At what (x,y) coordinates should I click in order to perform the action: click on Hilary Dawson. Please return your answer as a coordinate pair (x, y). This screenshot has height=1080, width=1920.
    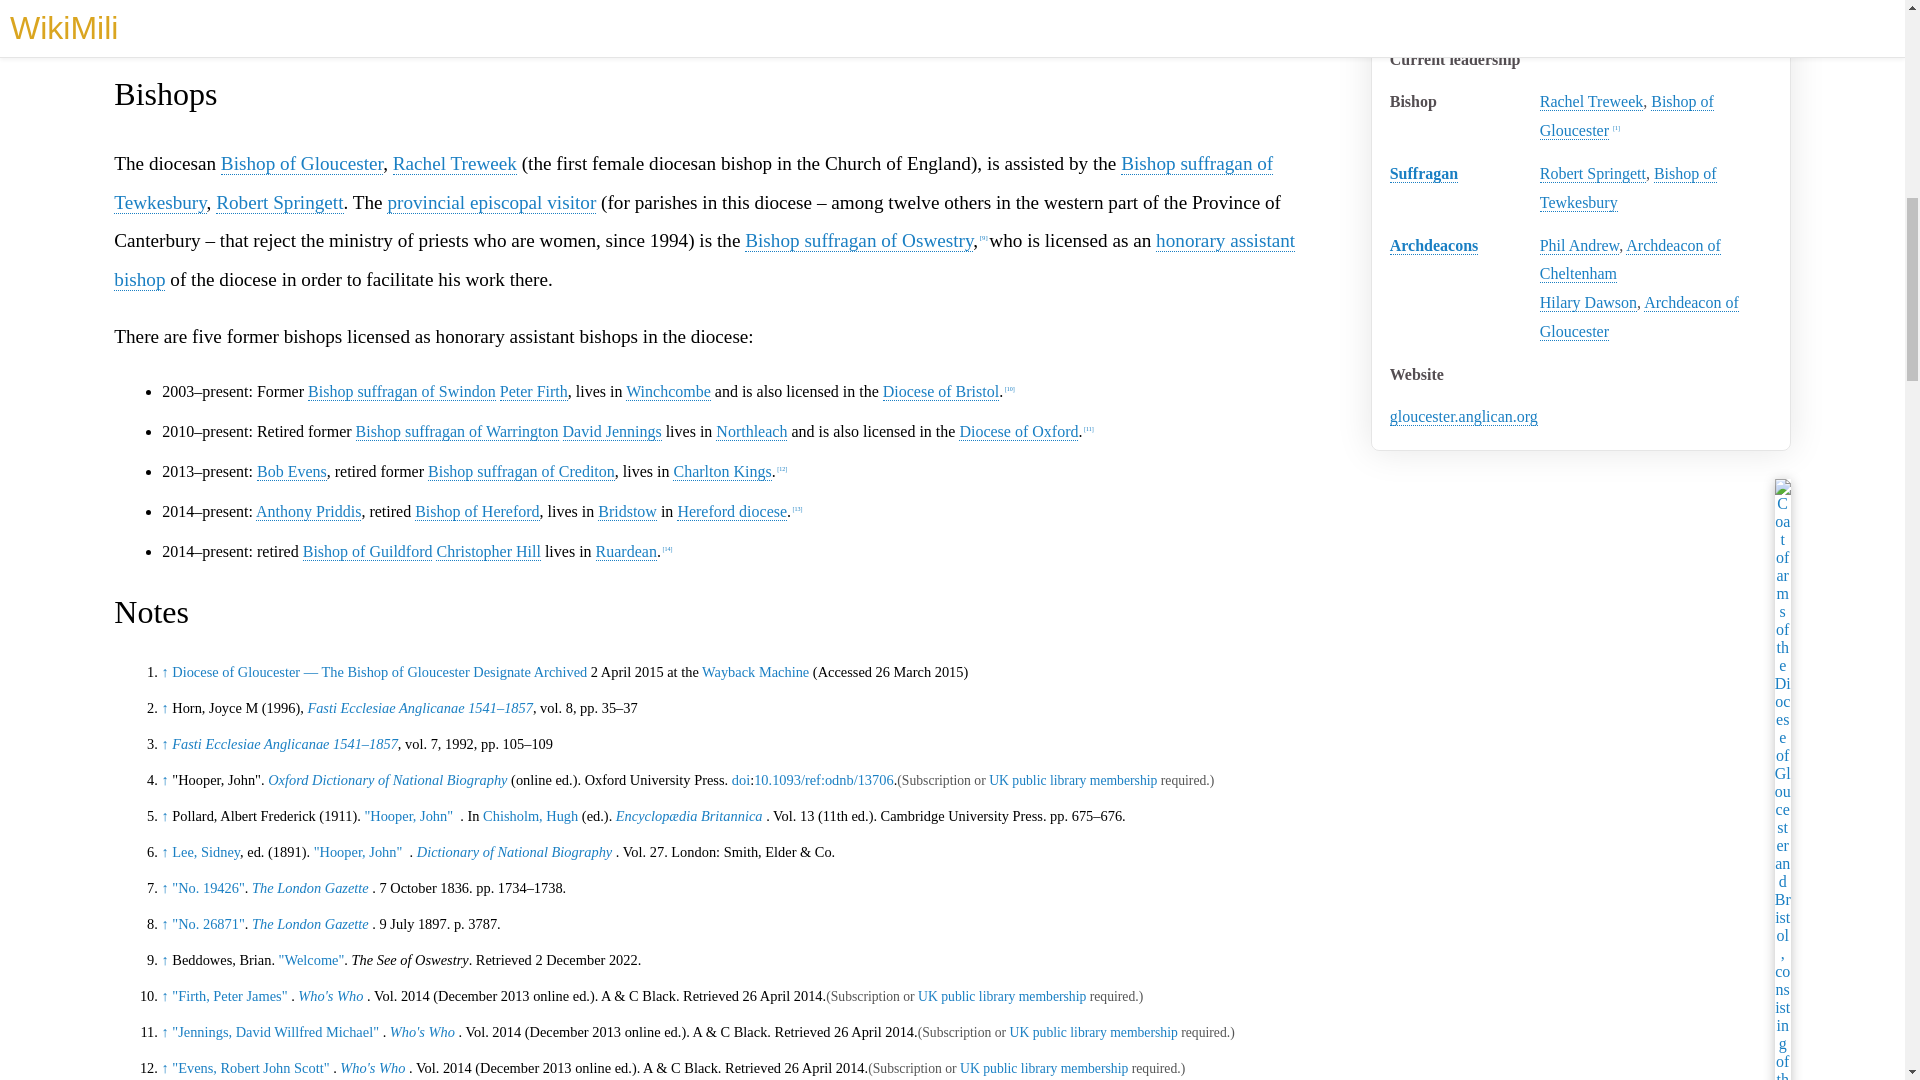
    Looking at the image, I should click on (1588, 302).